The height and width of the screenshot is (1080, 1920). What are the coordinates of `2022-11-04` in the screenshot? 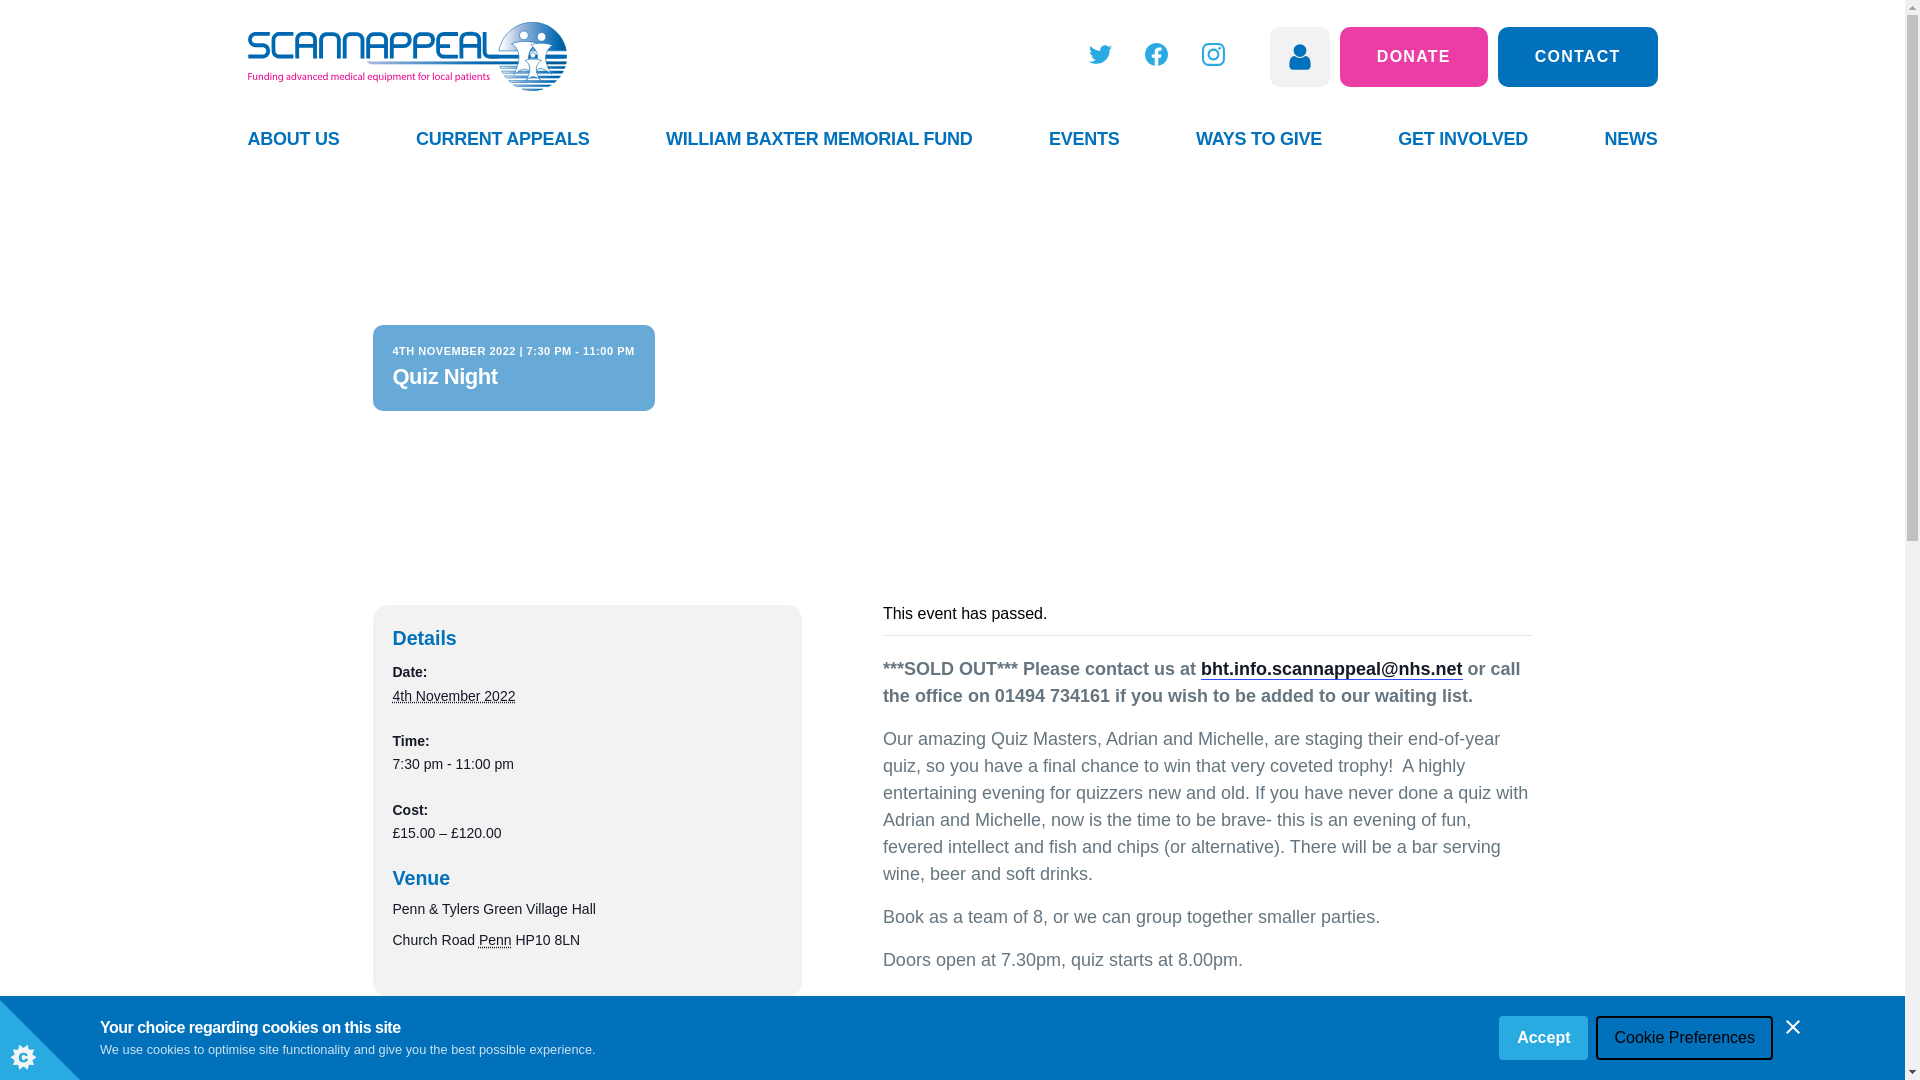 It's located at (452, 696).